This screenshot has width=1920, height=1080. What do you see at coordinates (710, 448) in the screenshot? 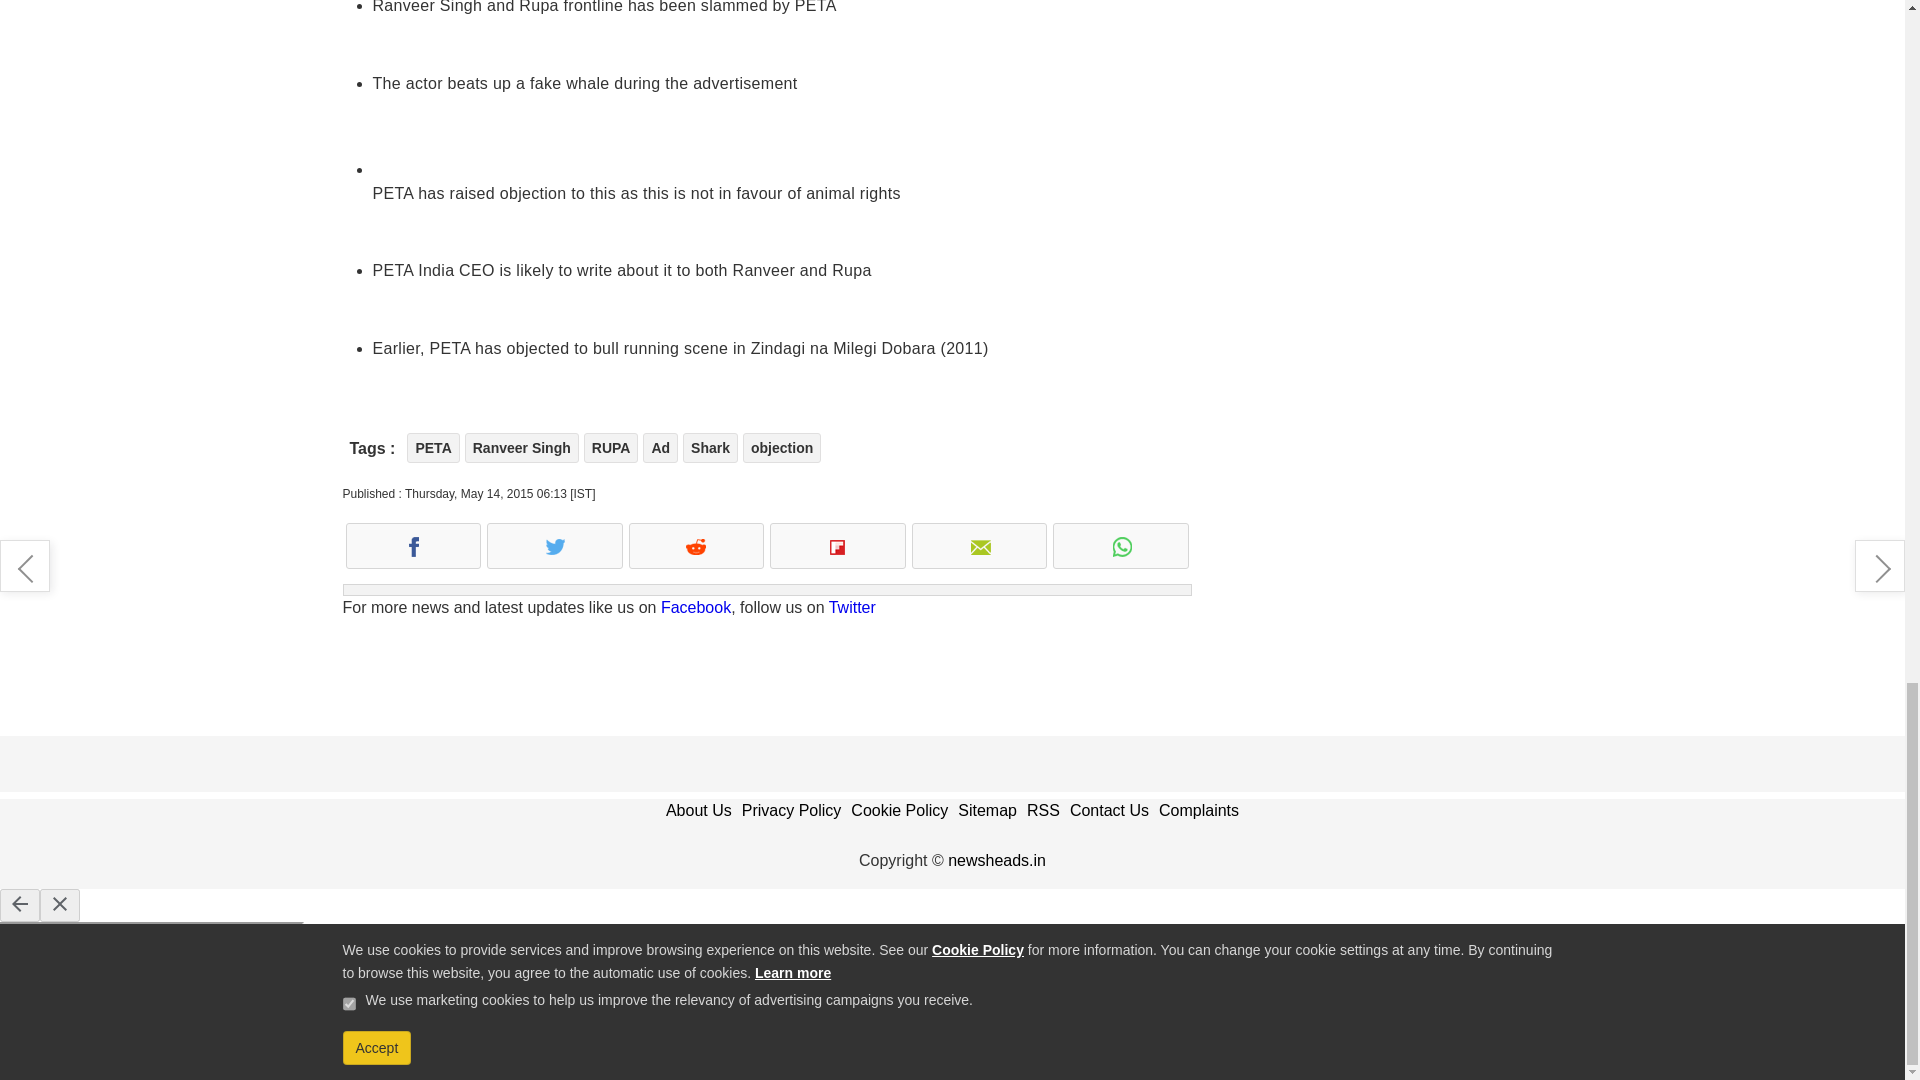
I see `Shark` at bounding box center [710, 448].